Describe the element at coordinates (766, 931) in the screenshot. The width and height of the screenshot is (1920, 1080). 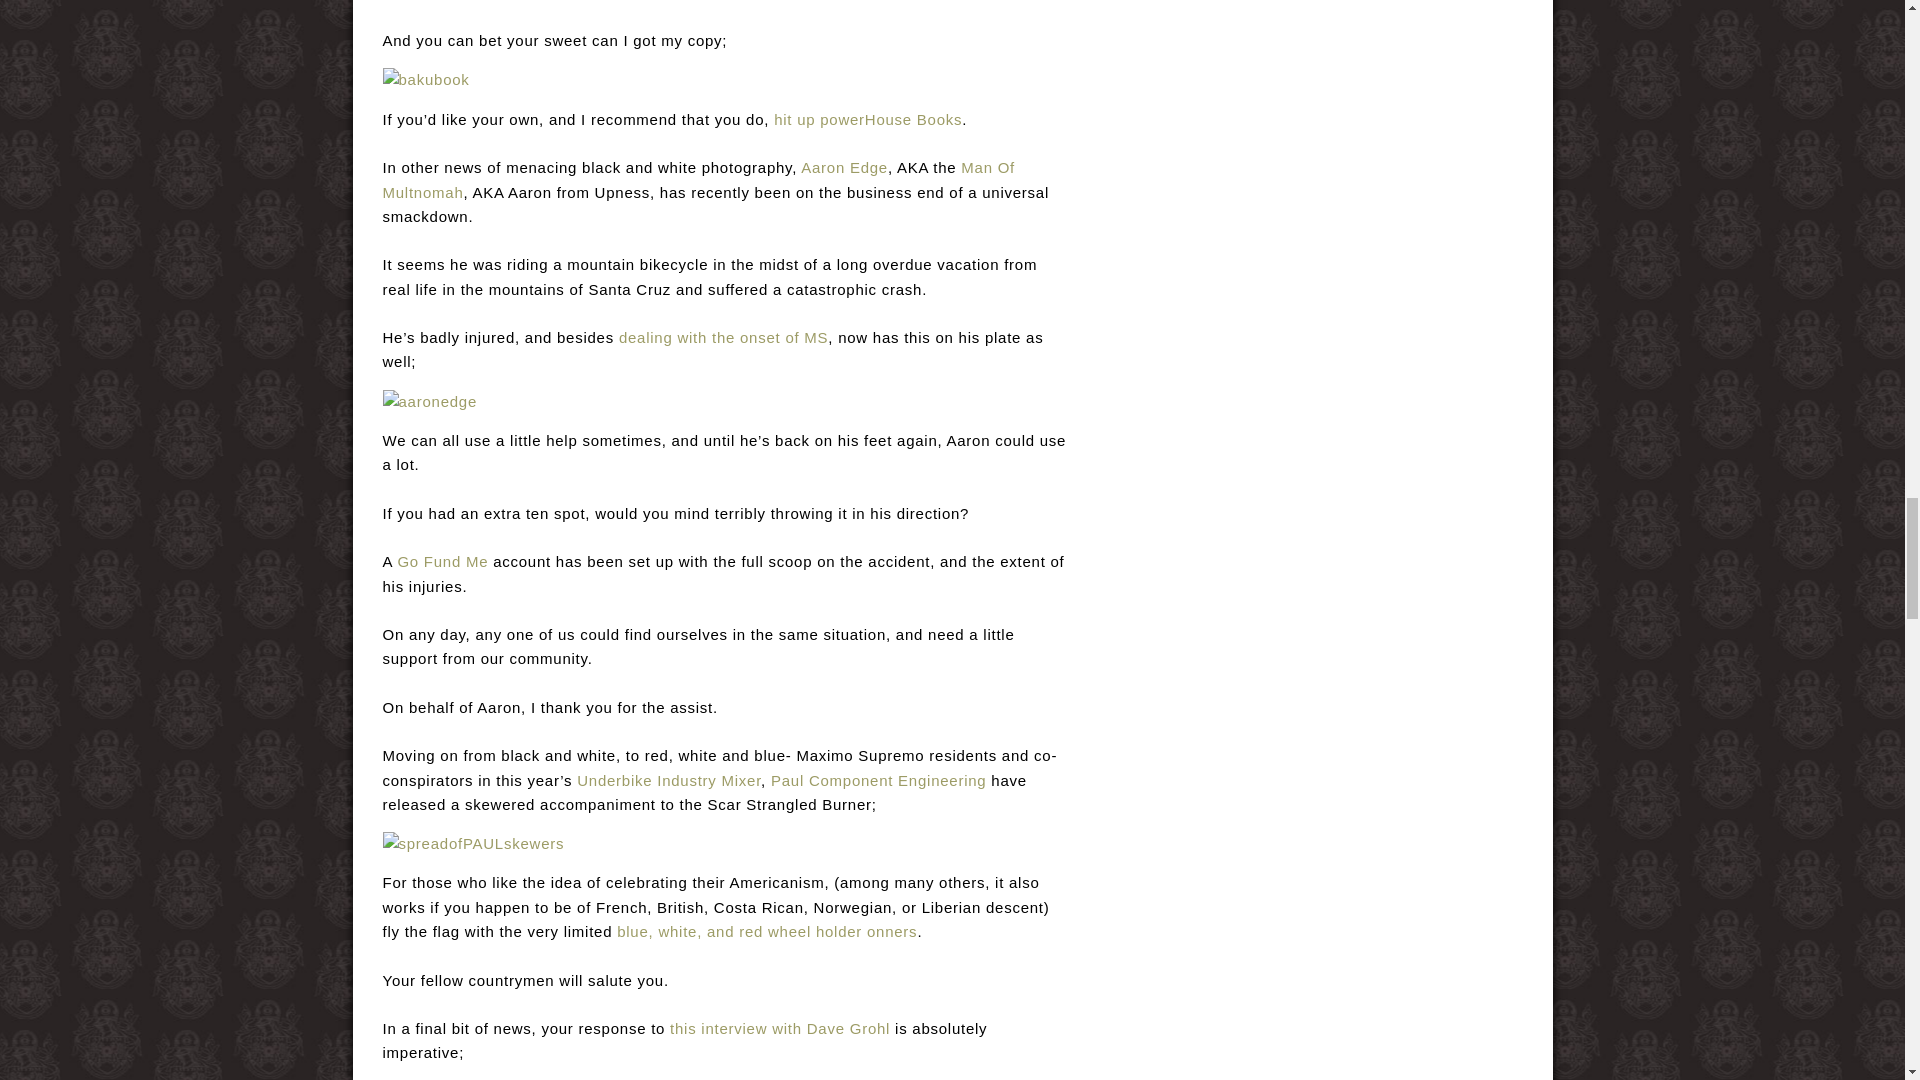
I see `blue, white, and red wheel holder onners` at that location.